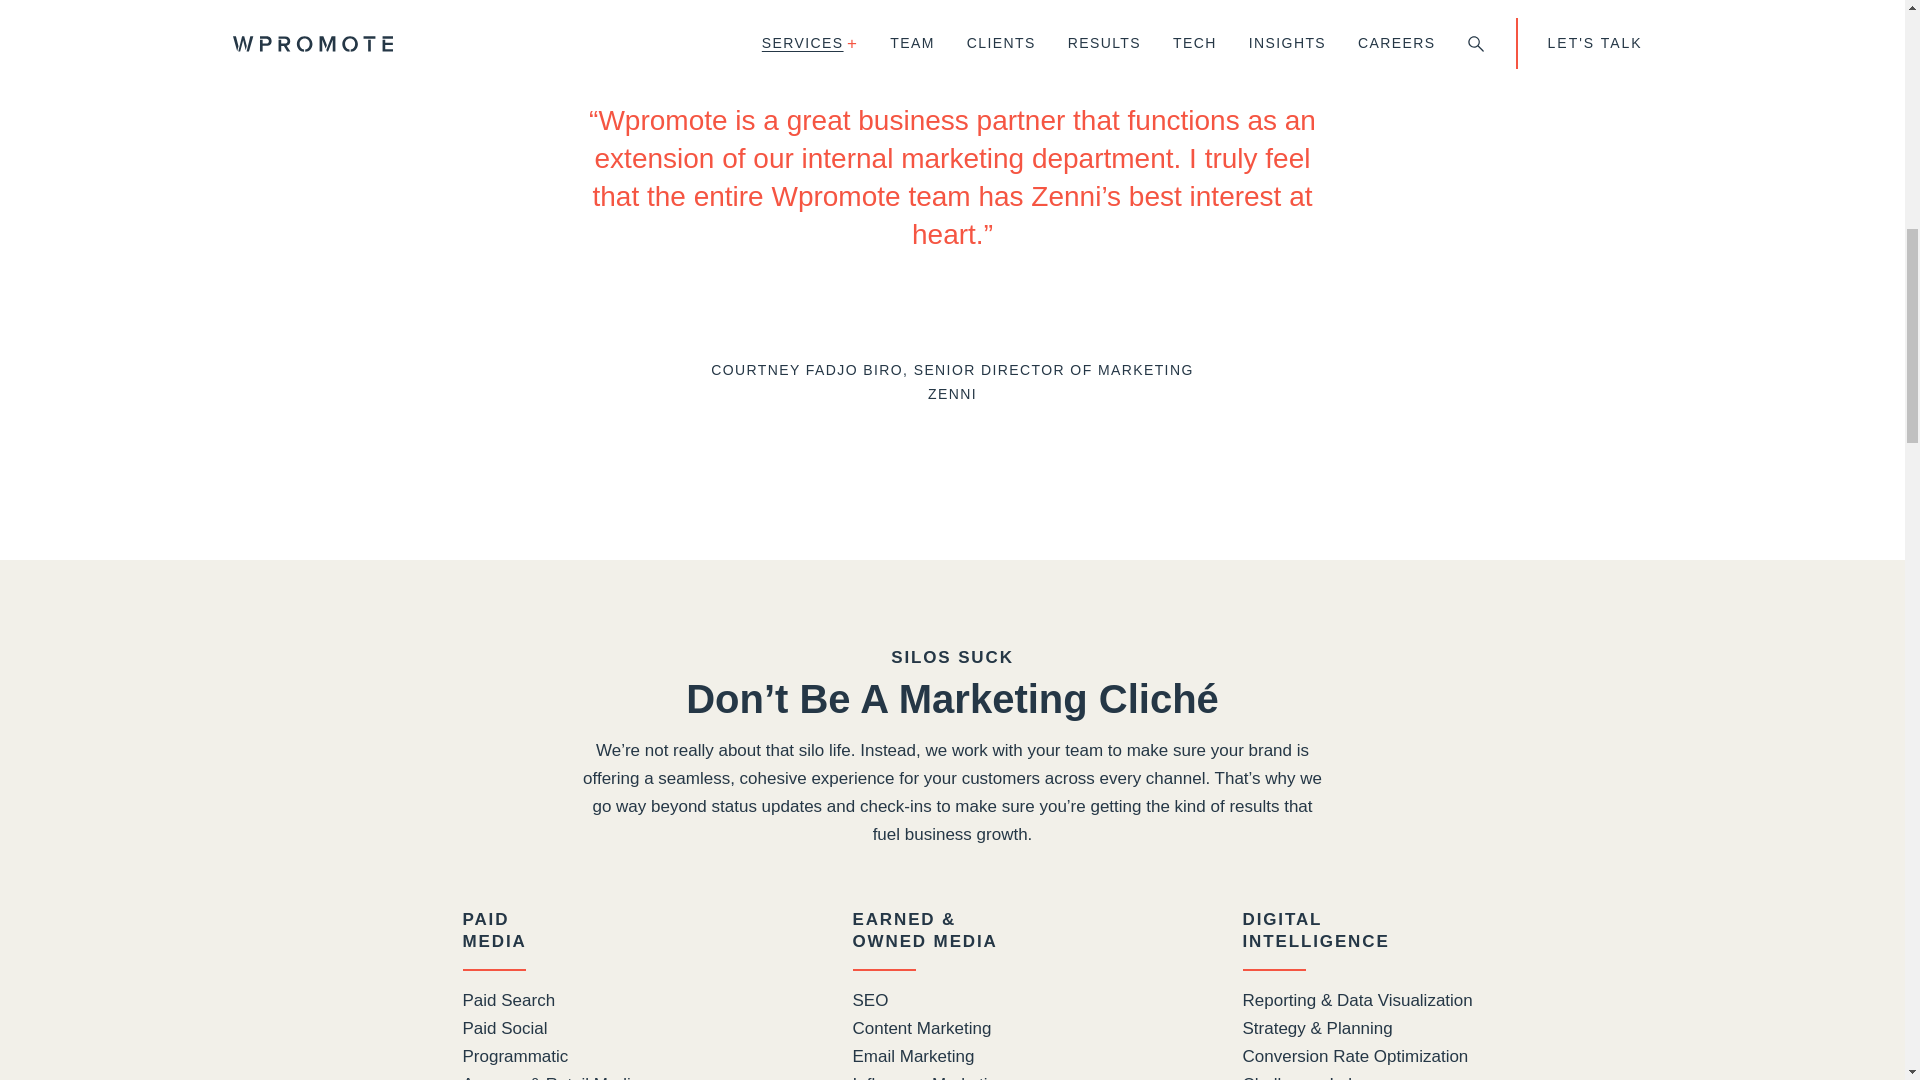  I want to click on Programmatic, so click(612, 1057).